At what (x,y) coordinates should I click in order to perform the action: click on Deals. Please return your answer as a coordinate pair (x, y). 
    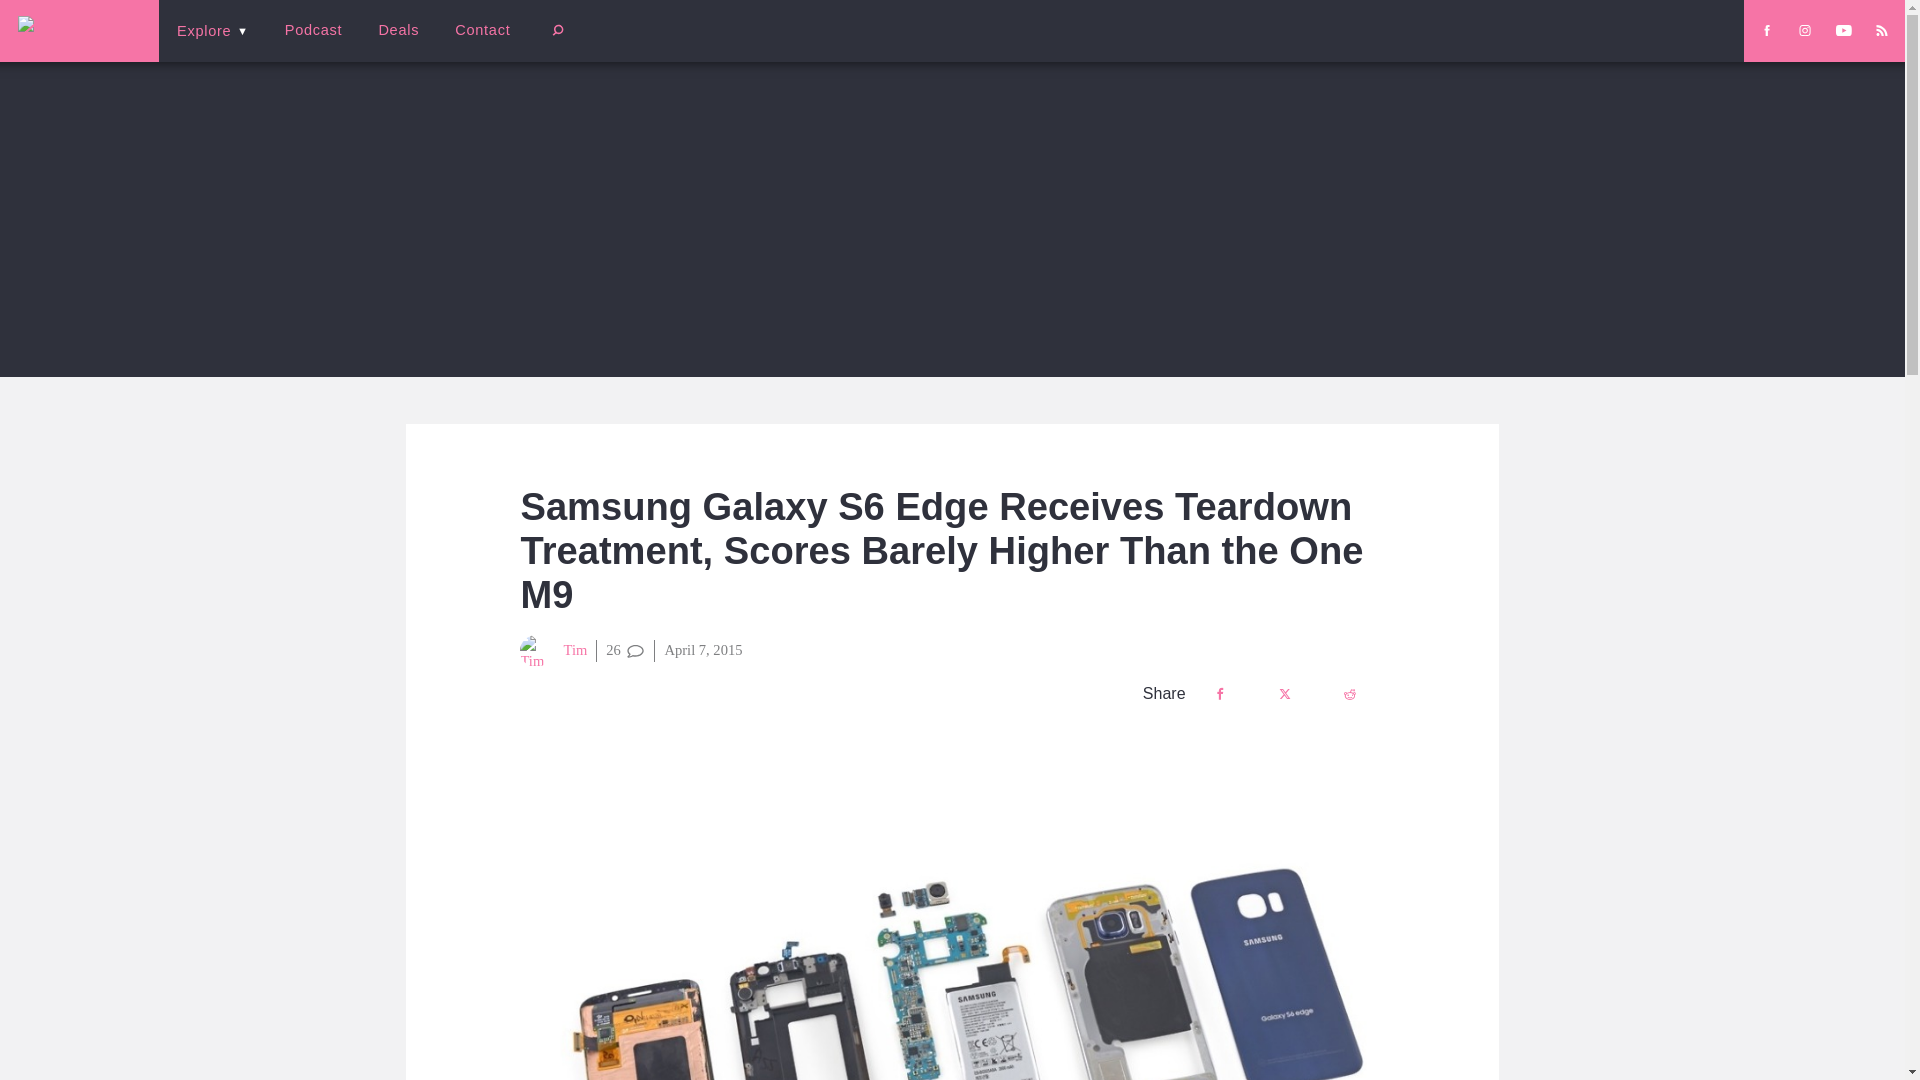
    Looking at the image, I should click on (398, 30).